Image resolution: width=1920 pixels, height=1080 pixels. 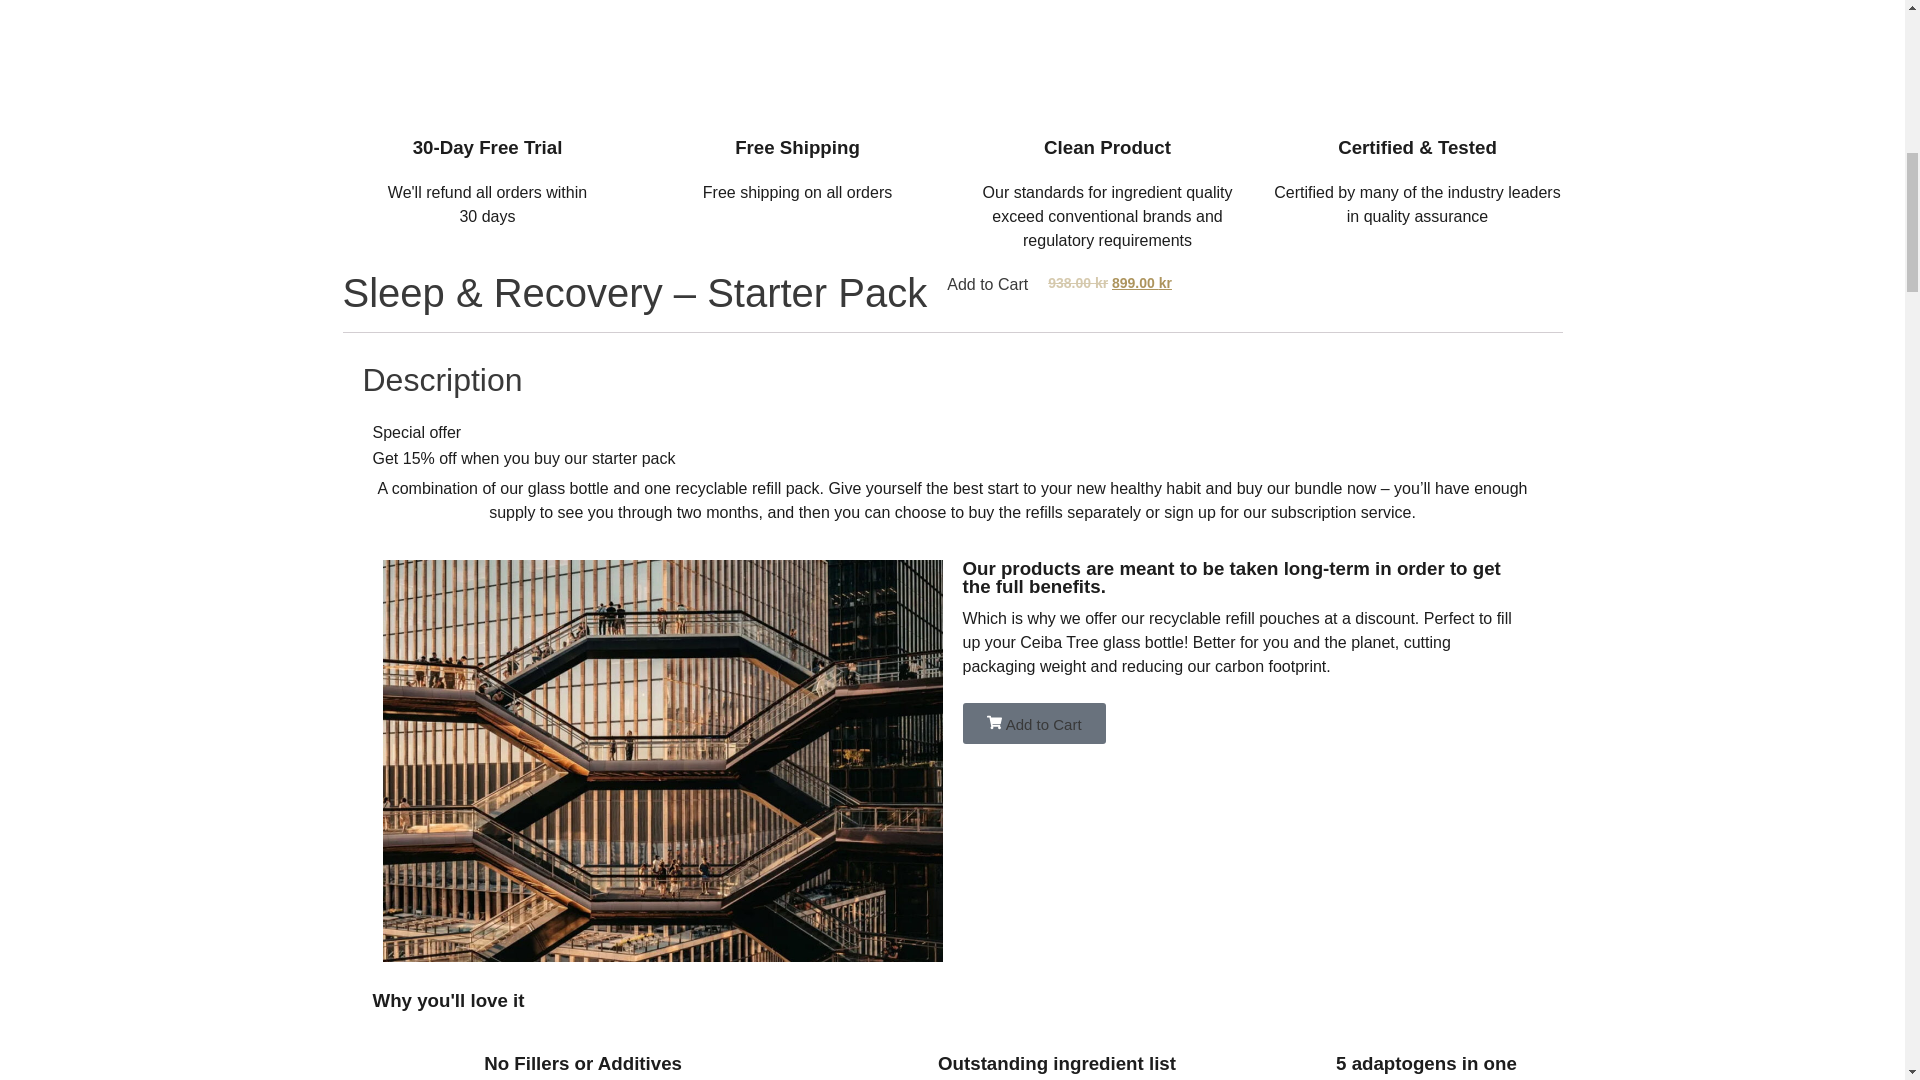 I want to click on Add to Cart, so click(x=986, y=284).